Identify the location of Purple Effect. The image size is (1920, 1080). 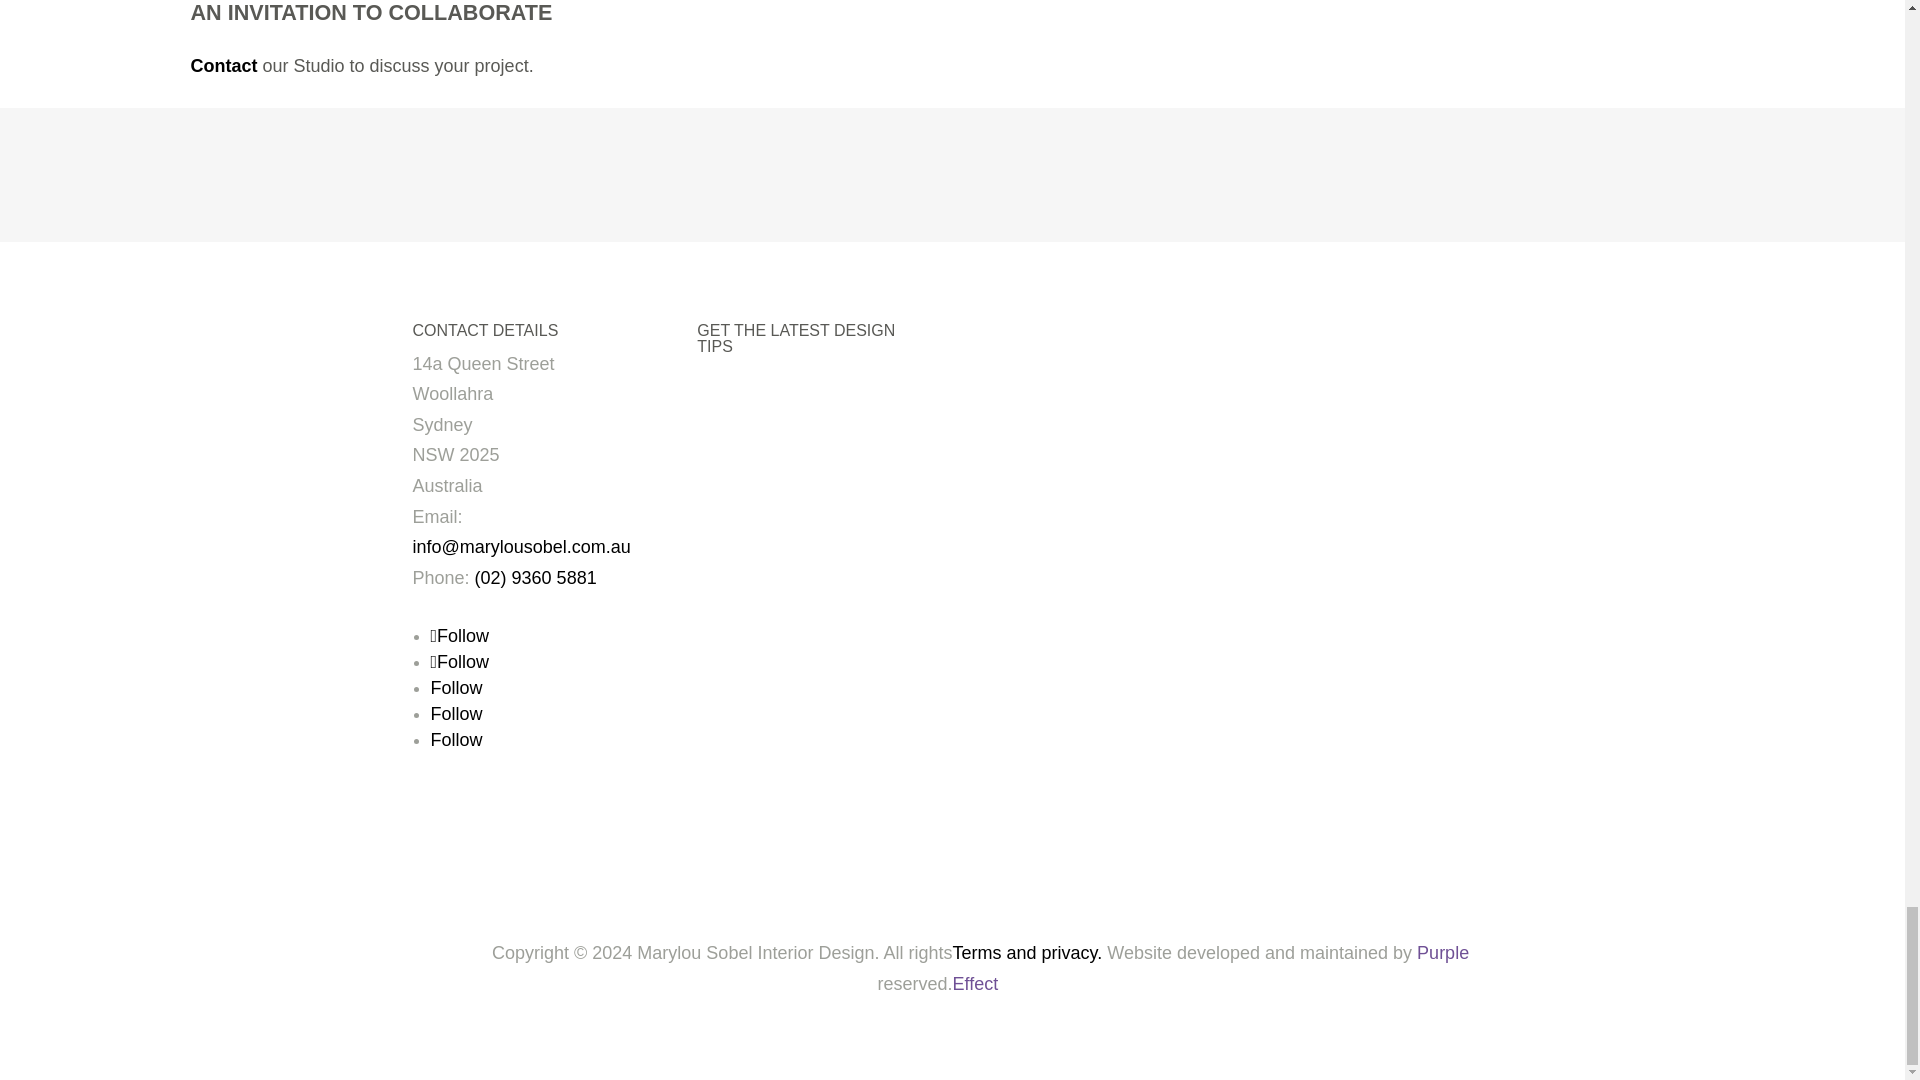
(1210, 968).